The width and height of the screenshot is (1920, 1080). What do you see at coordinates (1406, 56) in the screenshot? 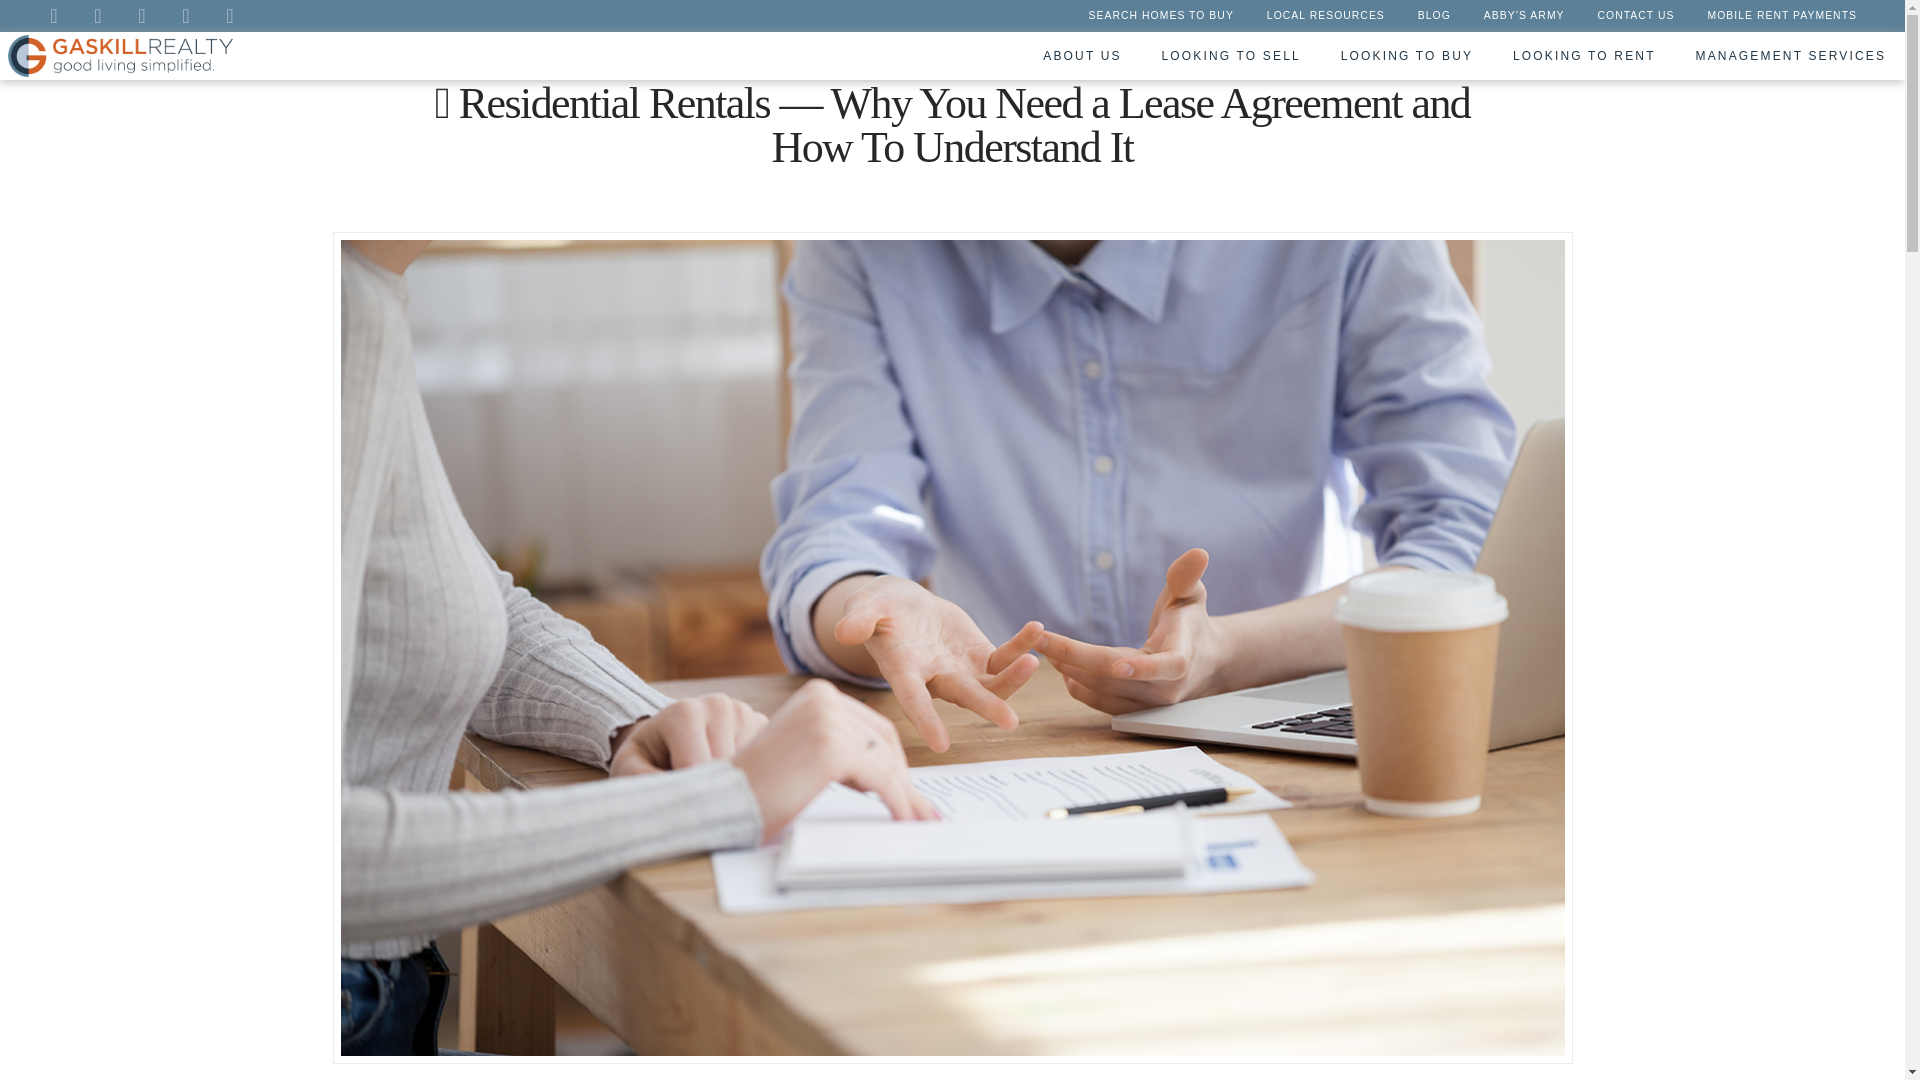
I see `LOOKING TO BUY` at bounding box center [1406, 56].